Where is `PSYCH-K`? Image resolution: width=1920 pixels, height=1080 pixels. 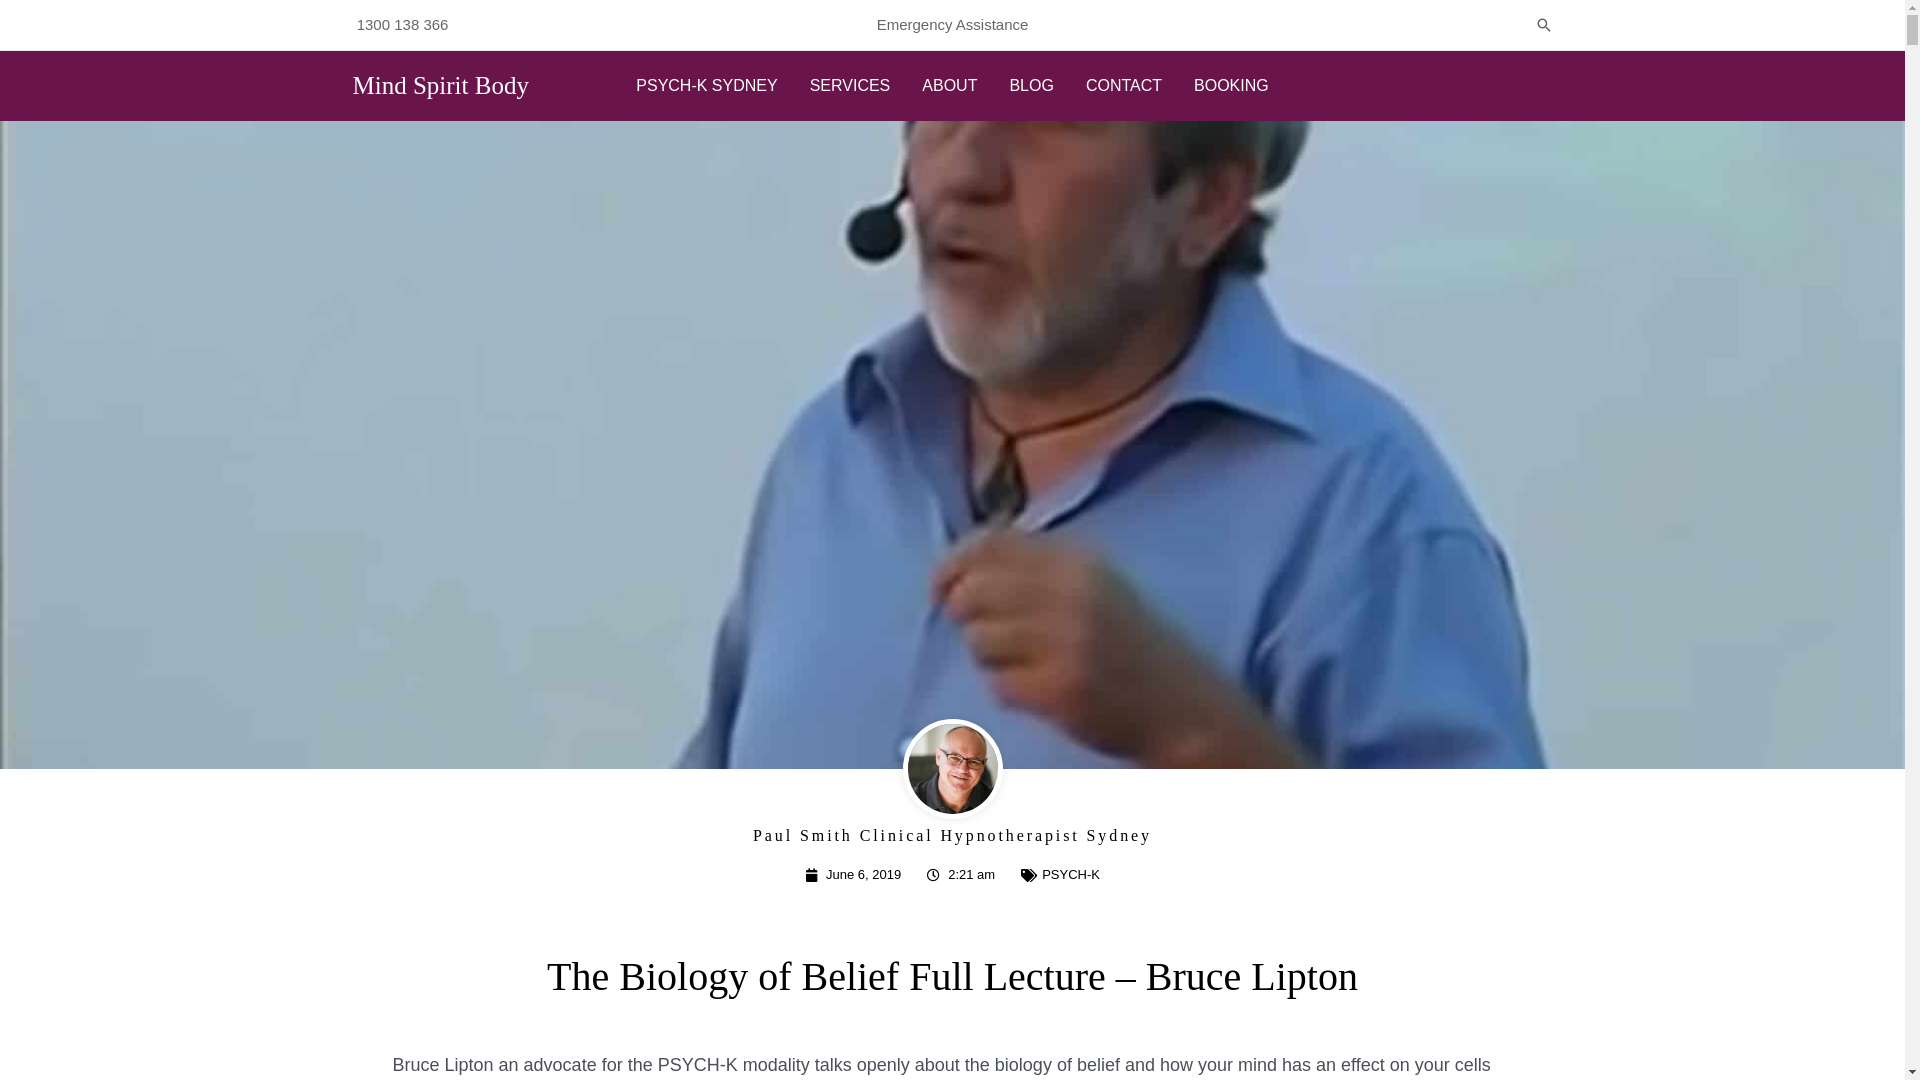
PSYCH-K is located at coordinates (1071, 874).